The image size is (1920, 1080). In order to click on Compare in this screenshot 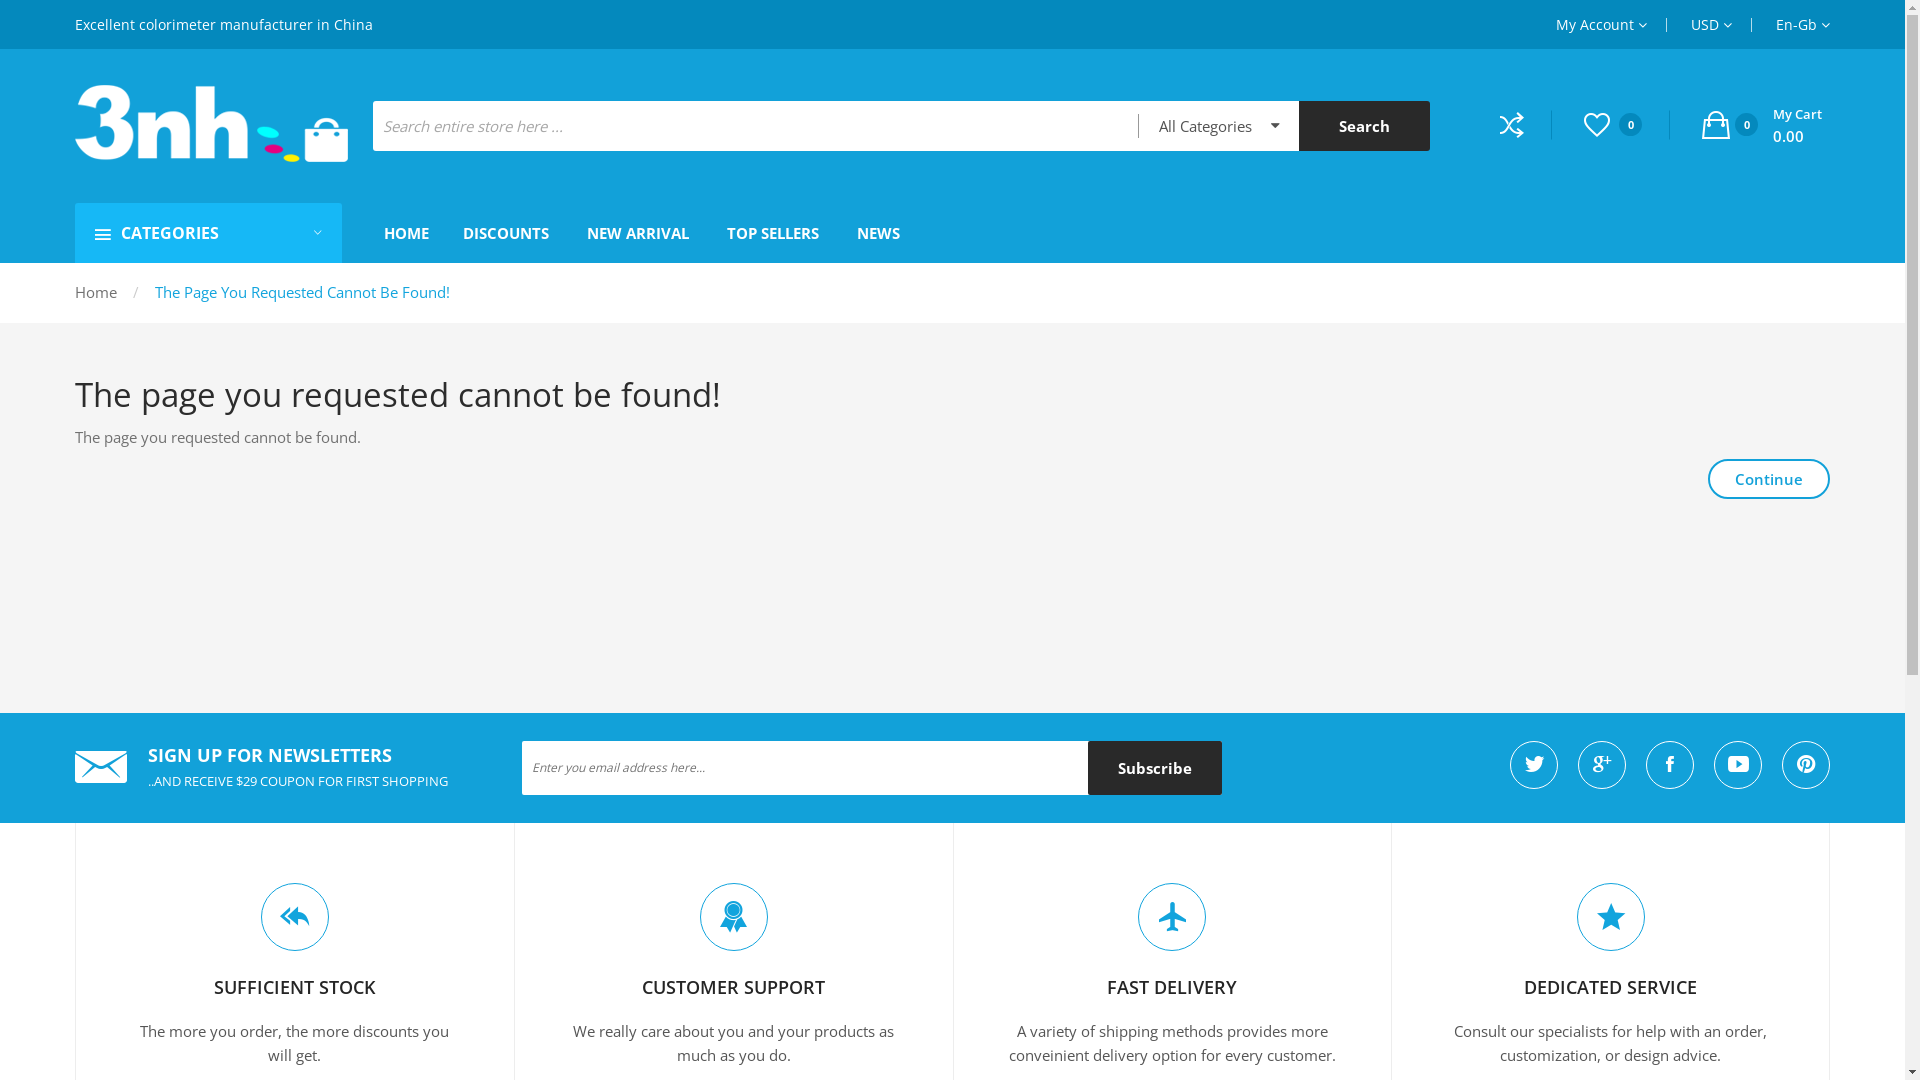, I will do `click(1526, 124)`.